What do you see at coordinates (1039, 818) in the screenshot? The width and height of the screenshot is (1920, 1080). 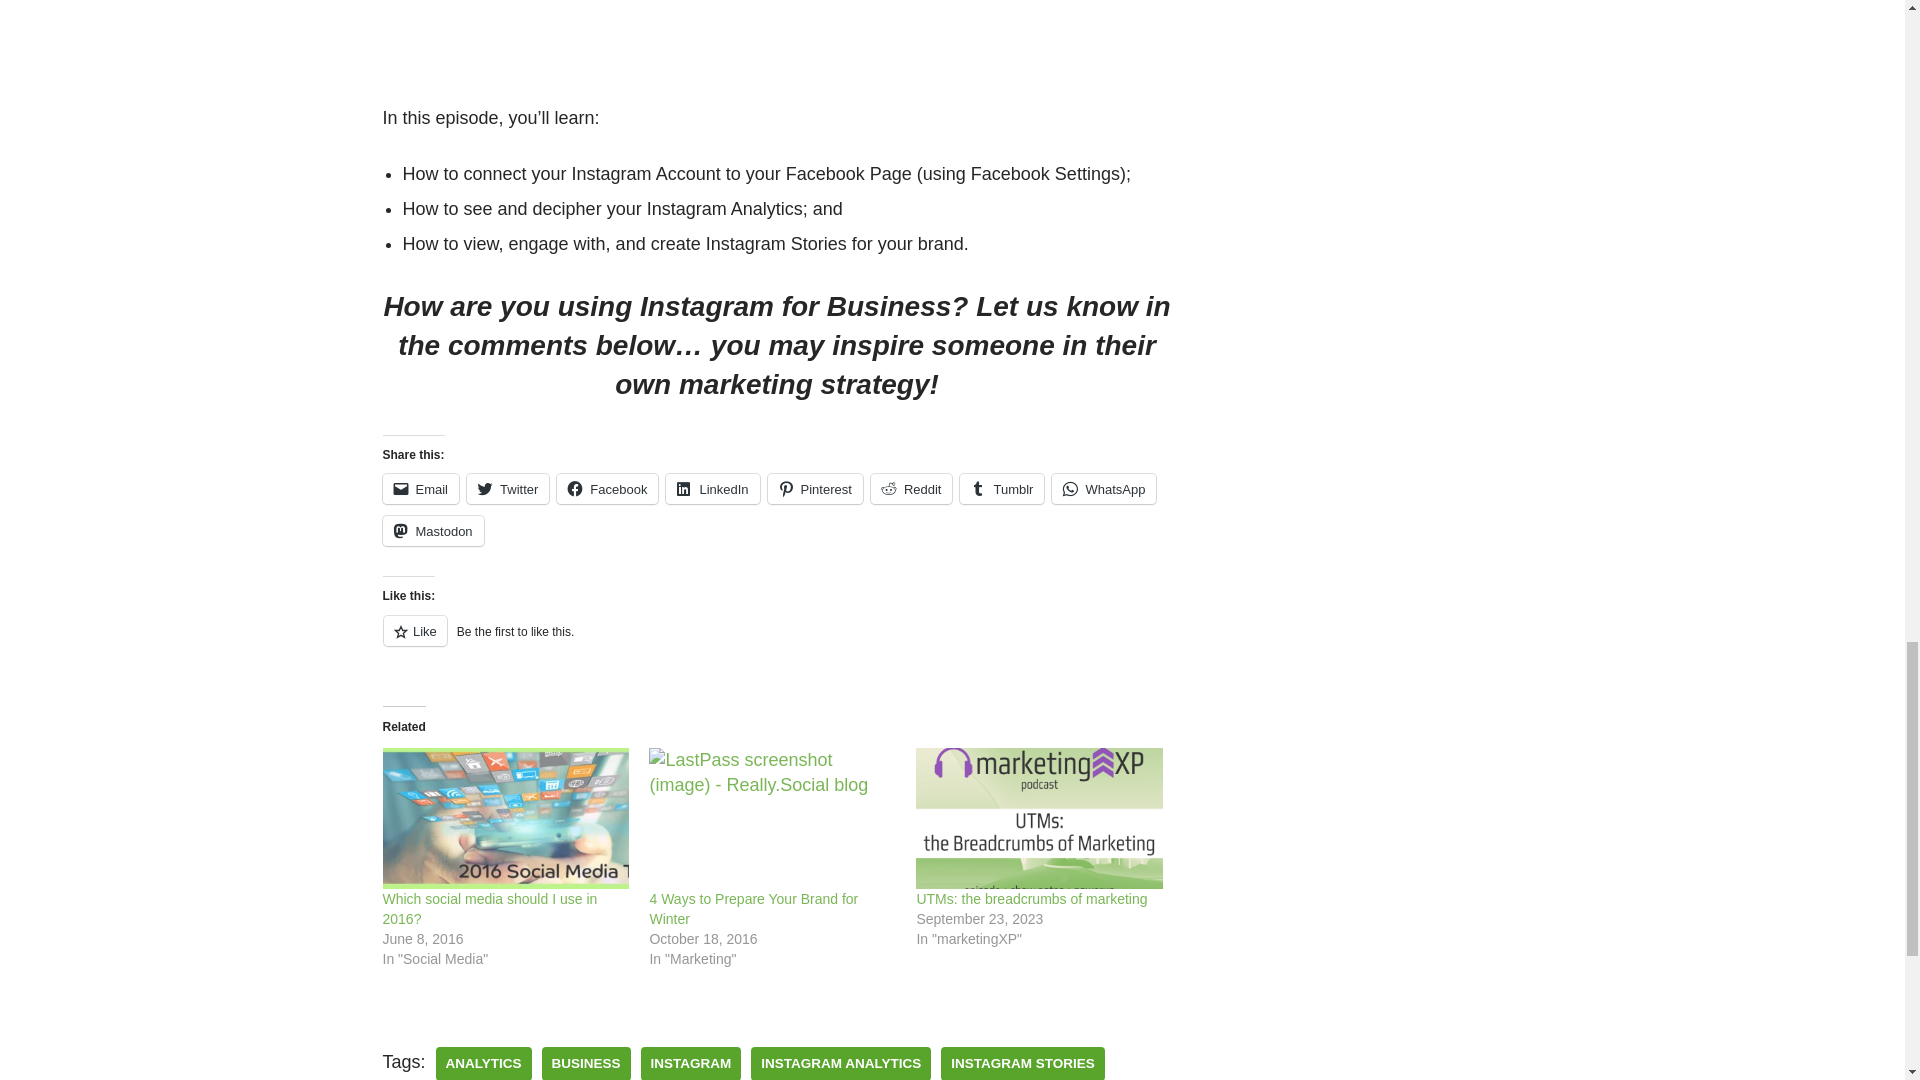 I see `UTMs: the breadcrumbs of marketing` at bounding box center [1039, 818].